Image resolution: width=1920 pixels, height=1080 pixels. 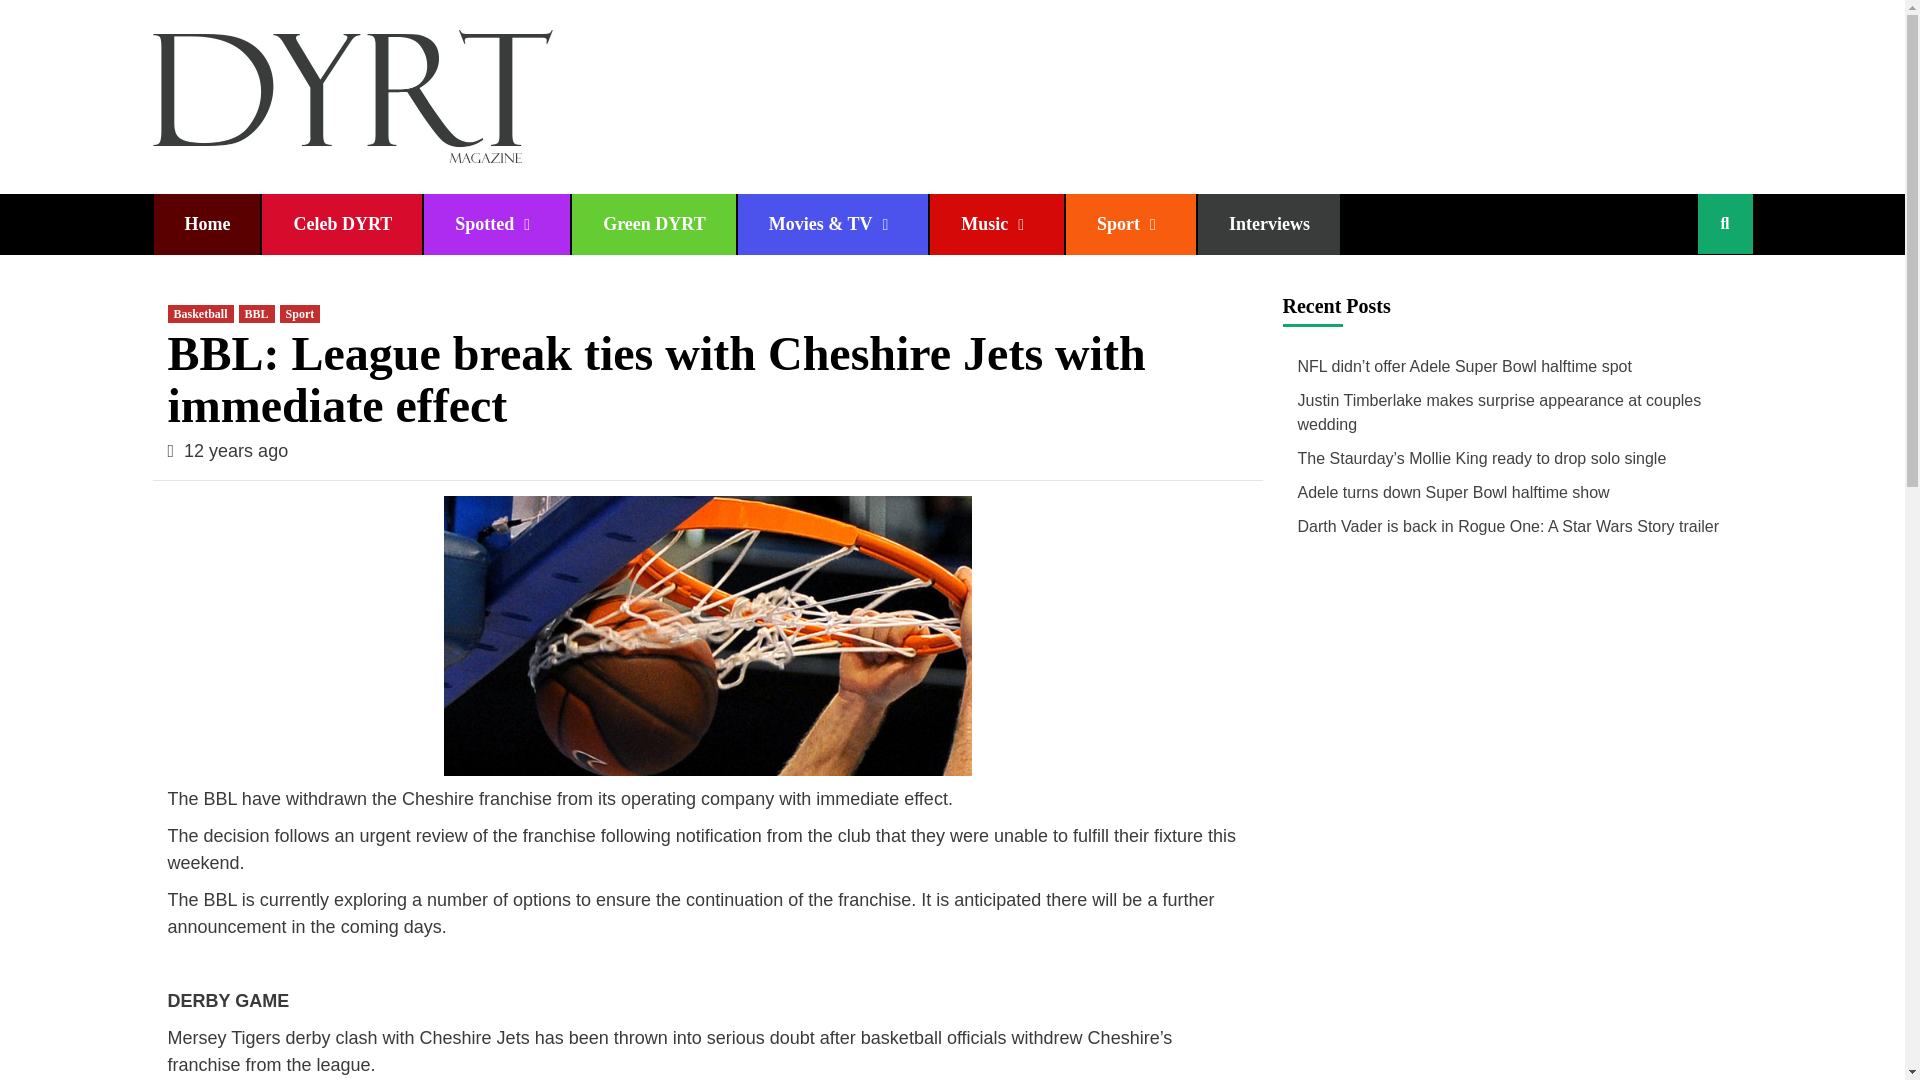 What do you see at coordinates (1269, 224) in the screenshot?
I see `Interviews` at bounding box center [1269, 224].